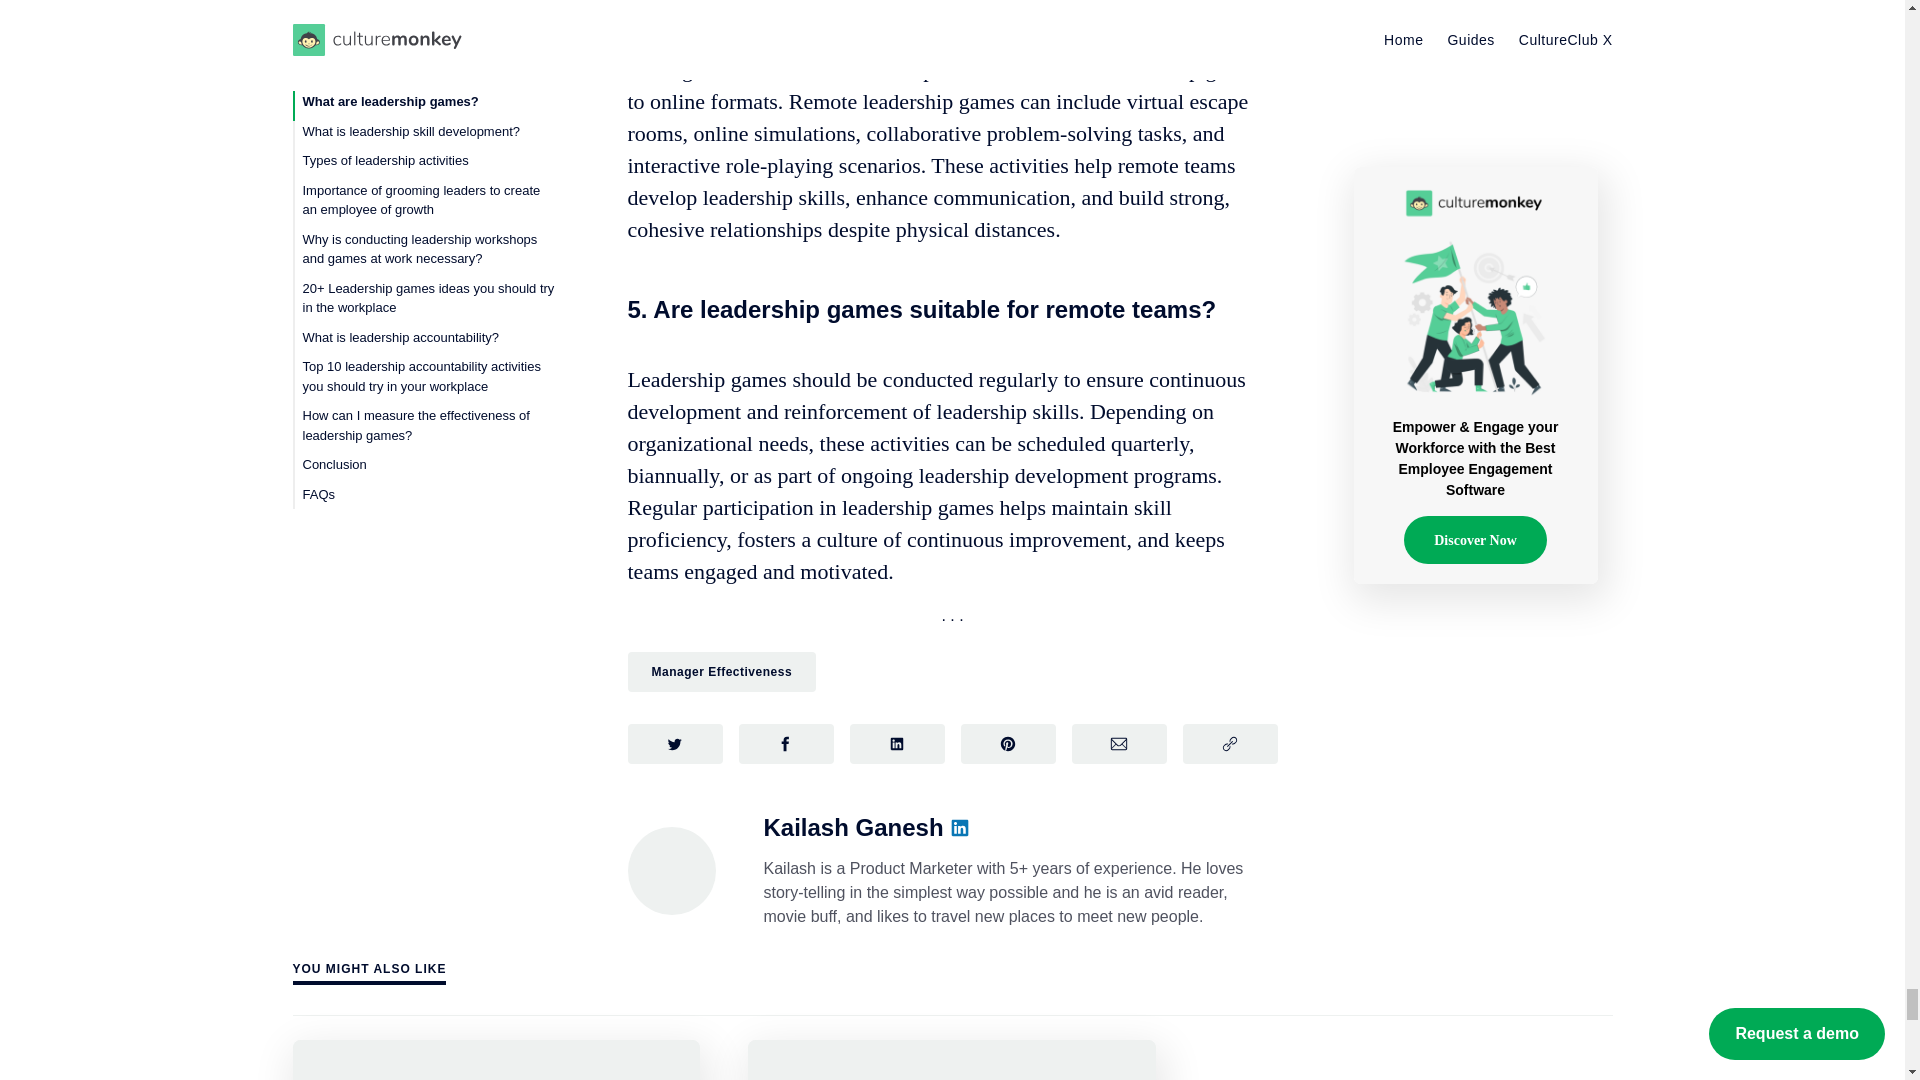 This screenshot has width=1920, height=1080. What do you see at coordinates (675, 743) in the screenshot?
I see `Share on Twitter` at bounding box center [675, 743].